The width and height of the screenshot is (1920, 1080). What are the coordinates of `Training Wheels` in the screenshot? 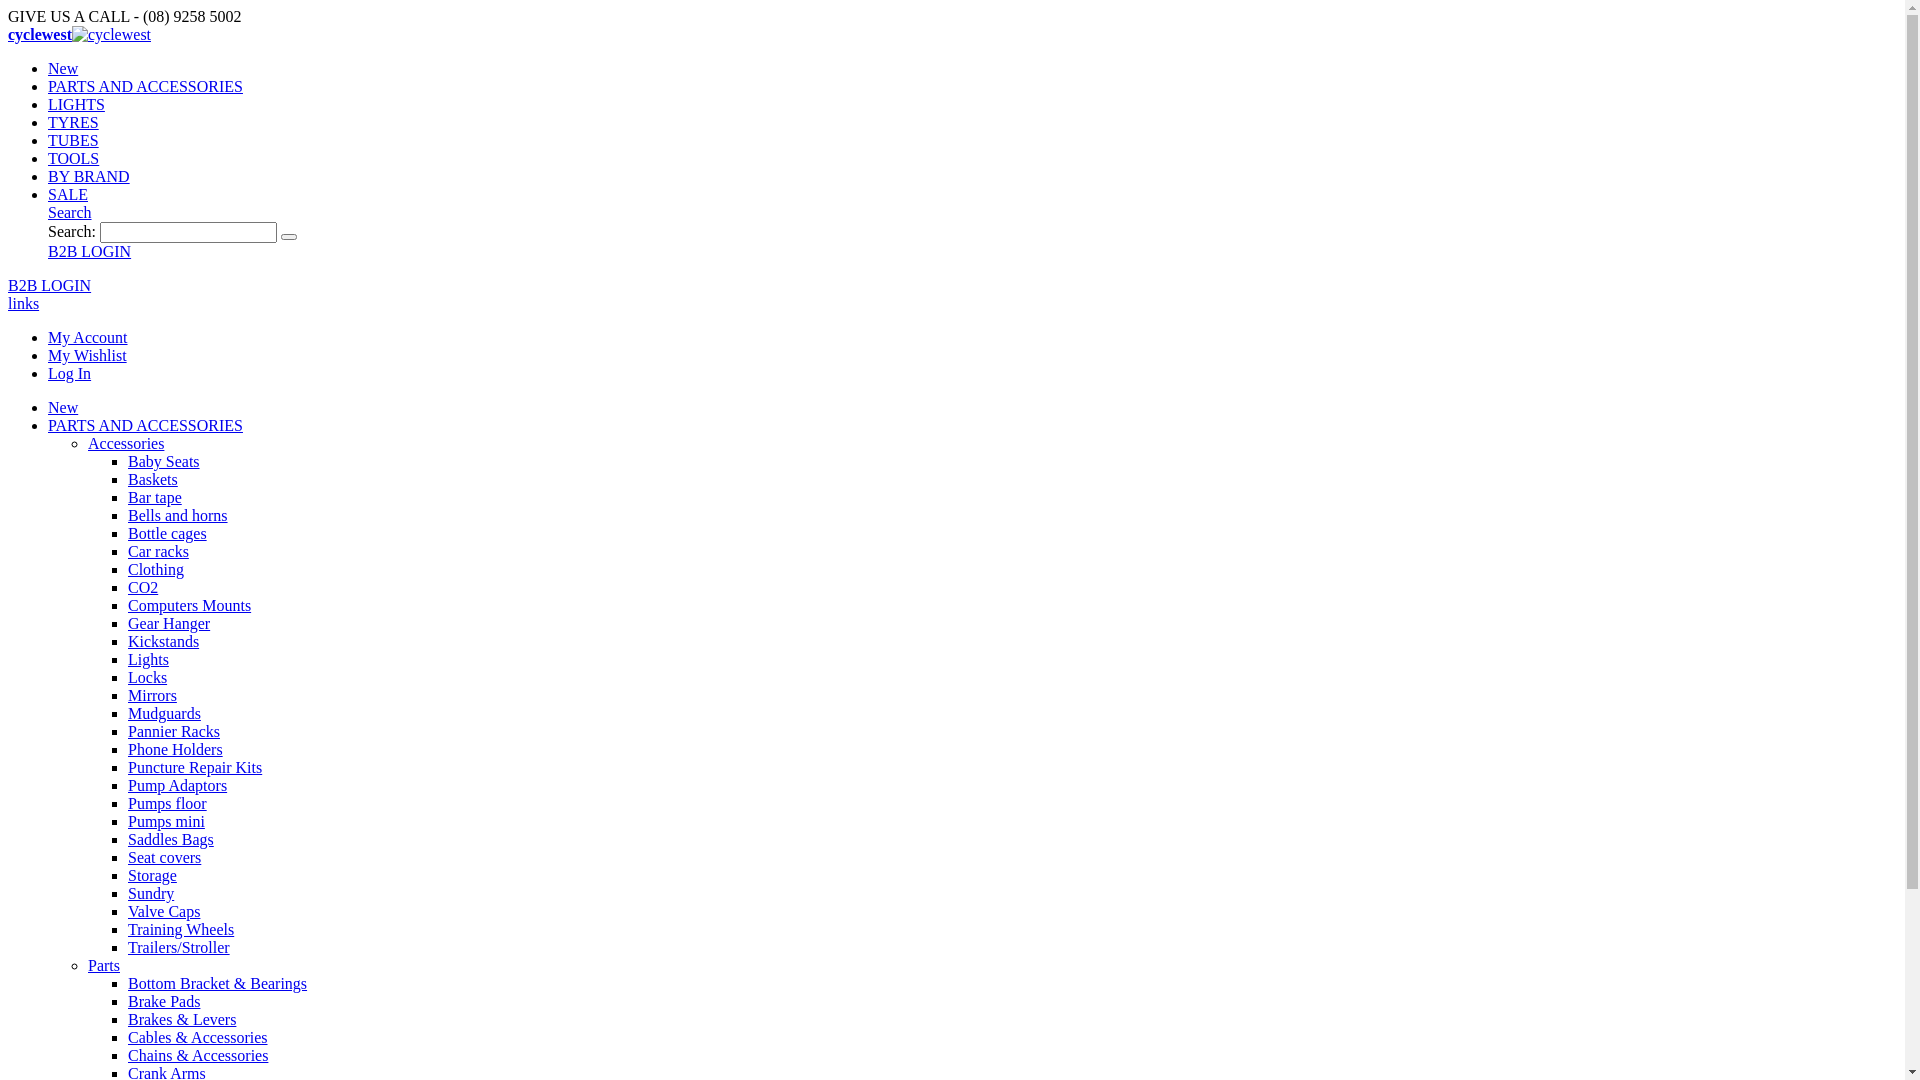 It's located at (181, 930).